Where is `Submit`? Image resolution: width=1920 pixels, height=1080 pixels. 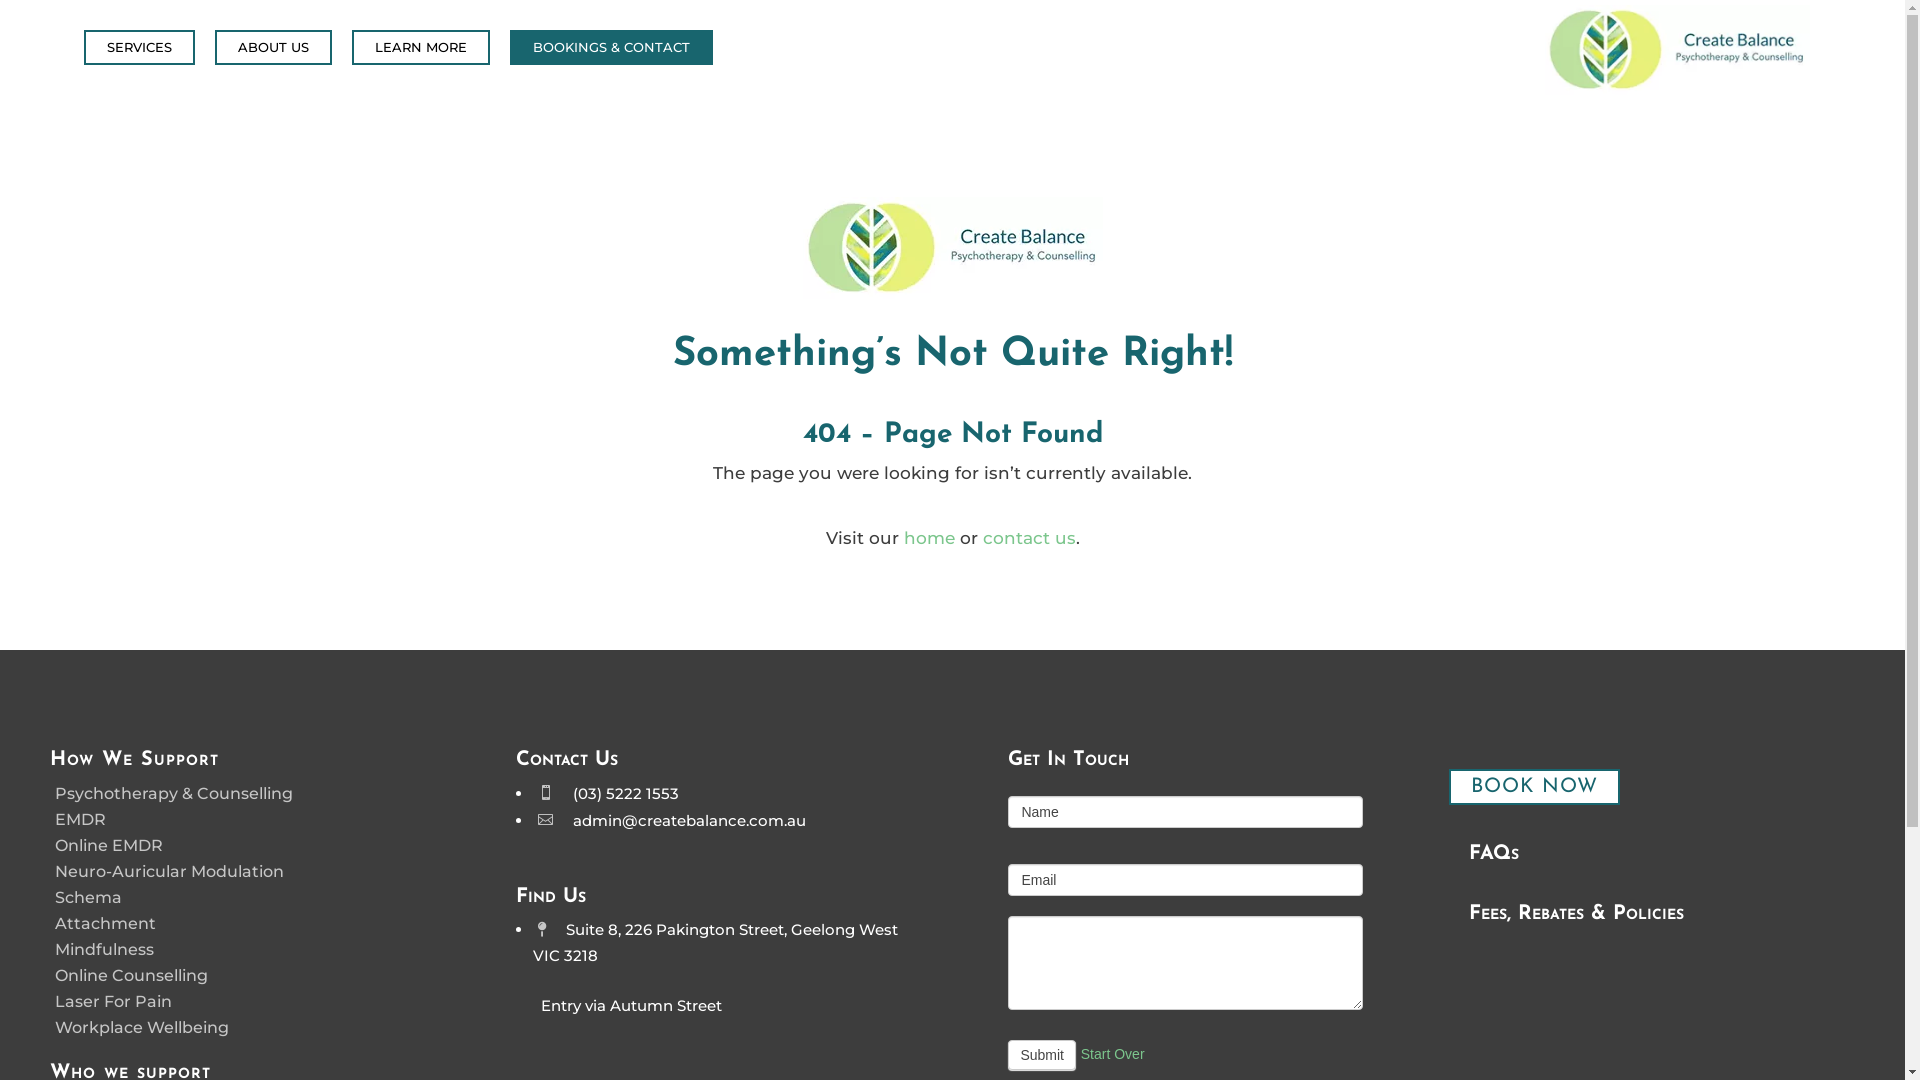 Submit is located at coordinates (1042, 1055).